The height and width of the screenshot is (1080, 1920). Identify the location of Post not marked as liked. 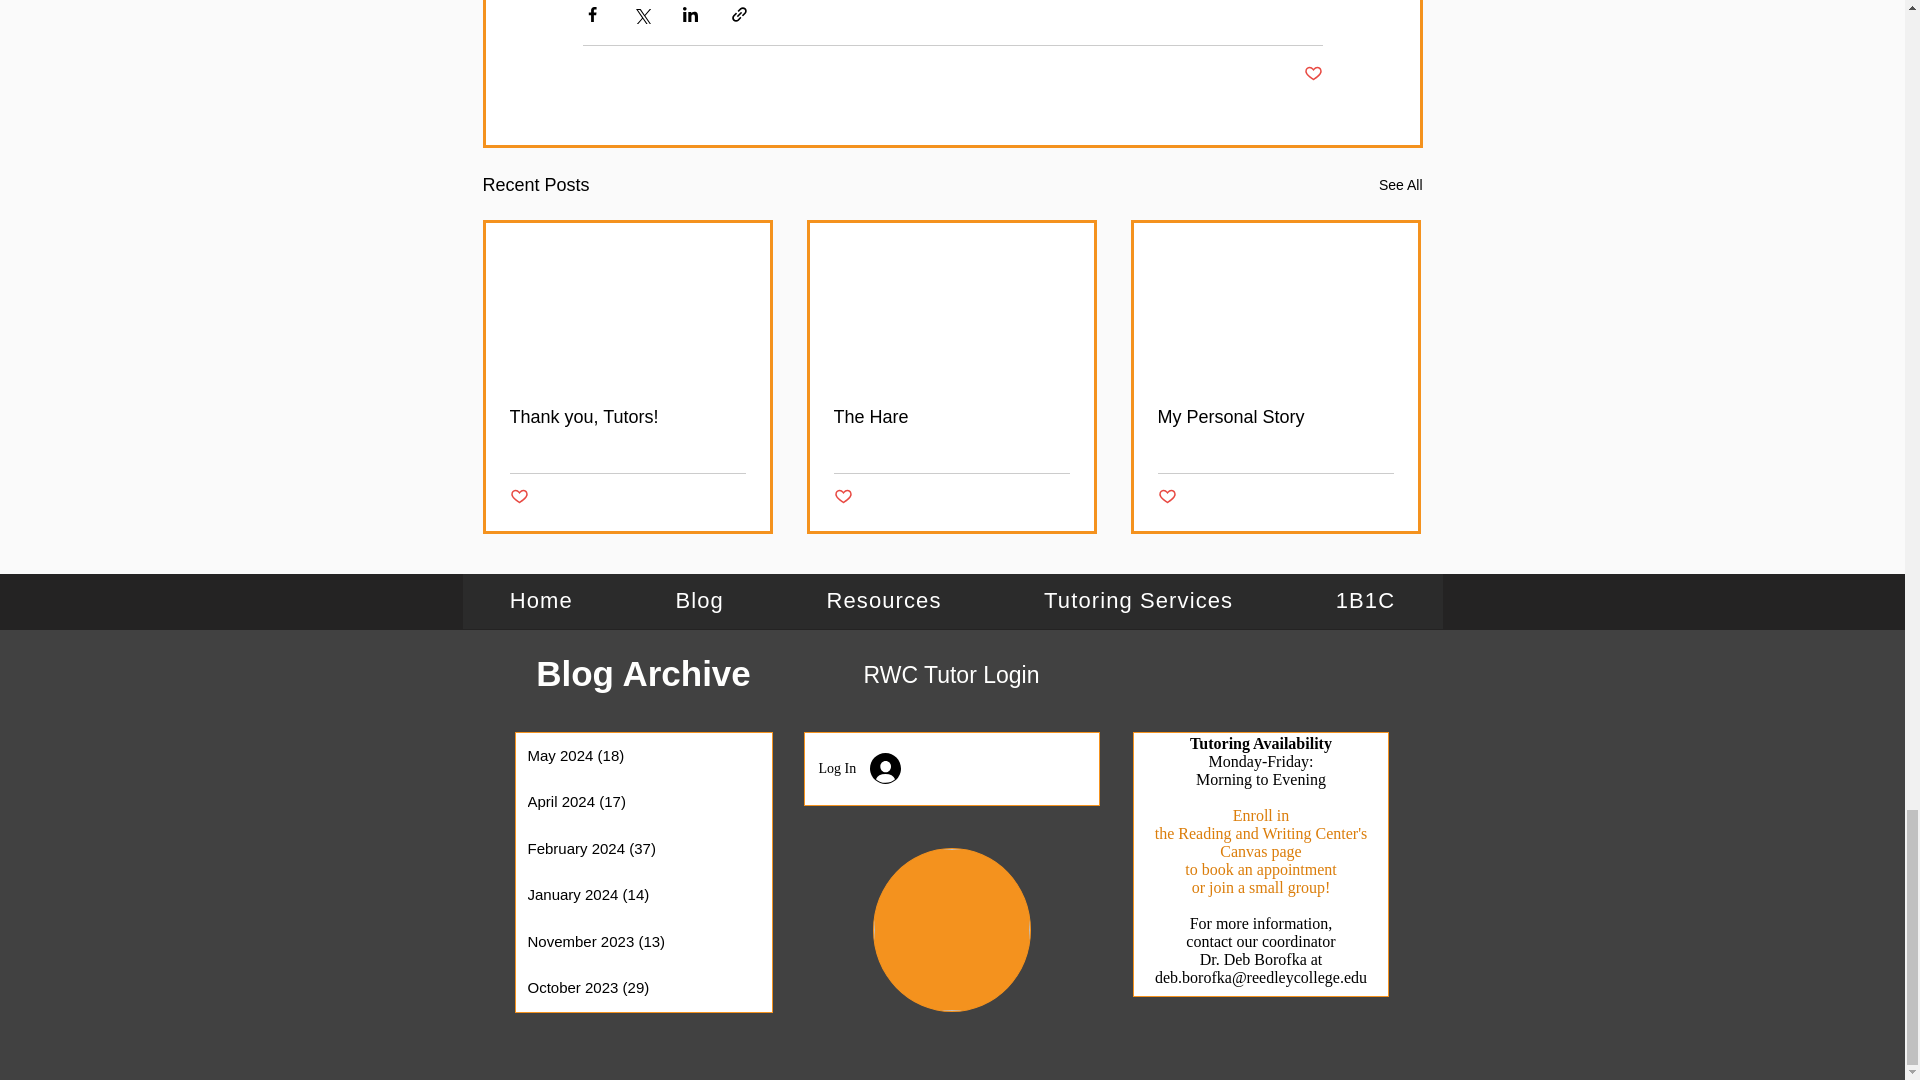
(842, 497).